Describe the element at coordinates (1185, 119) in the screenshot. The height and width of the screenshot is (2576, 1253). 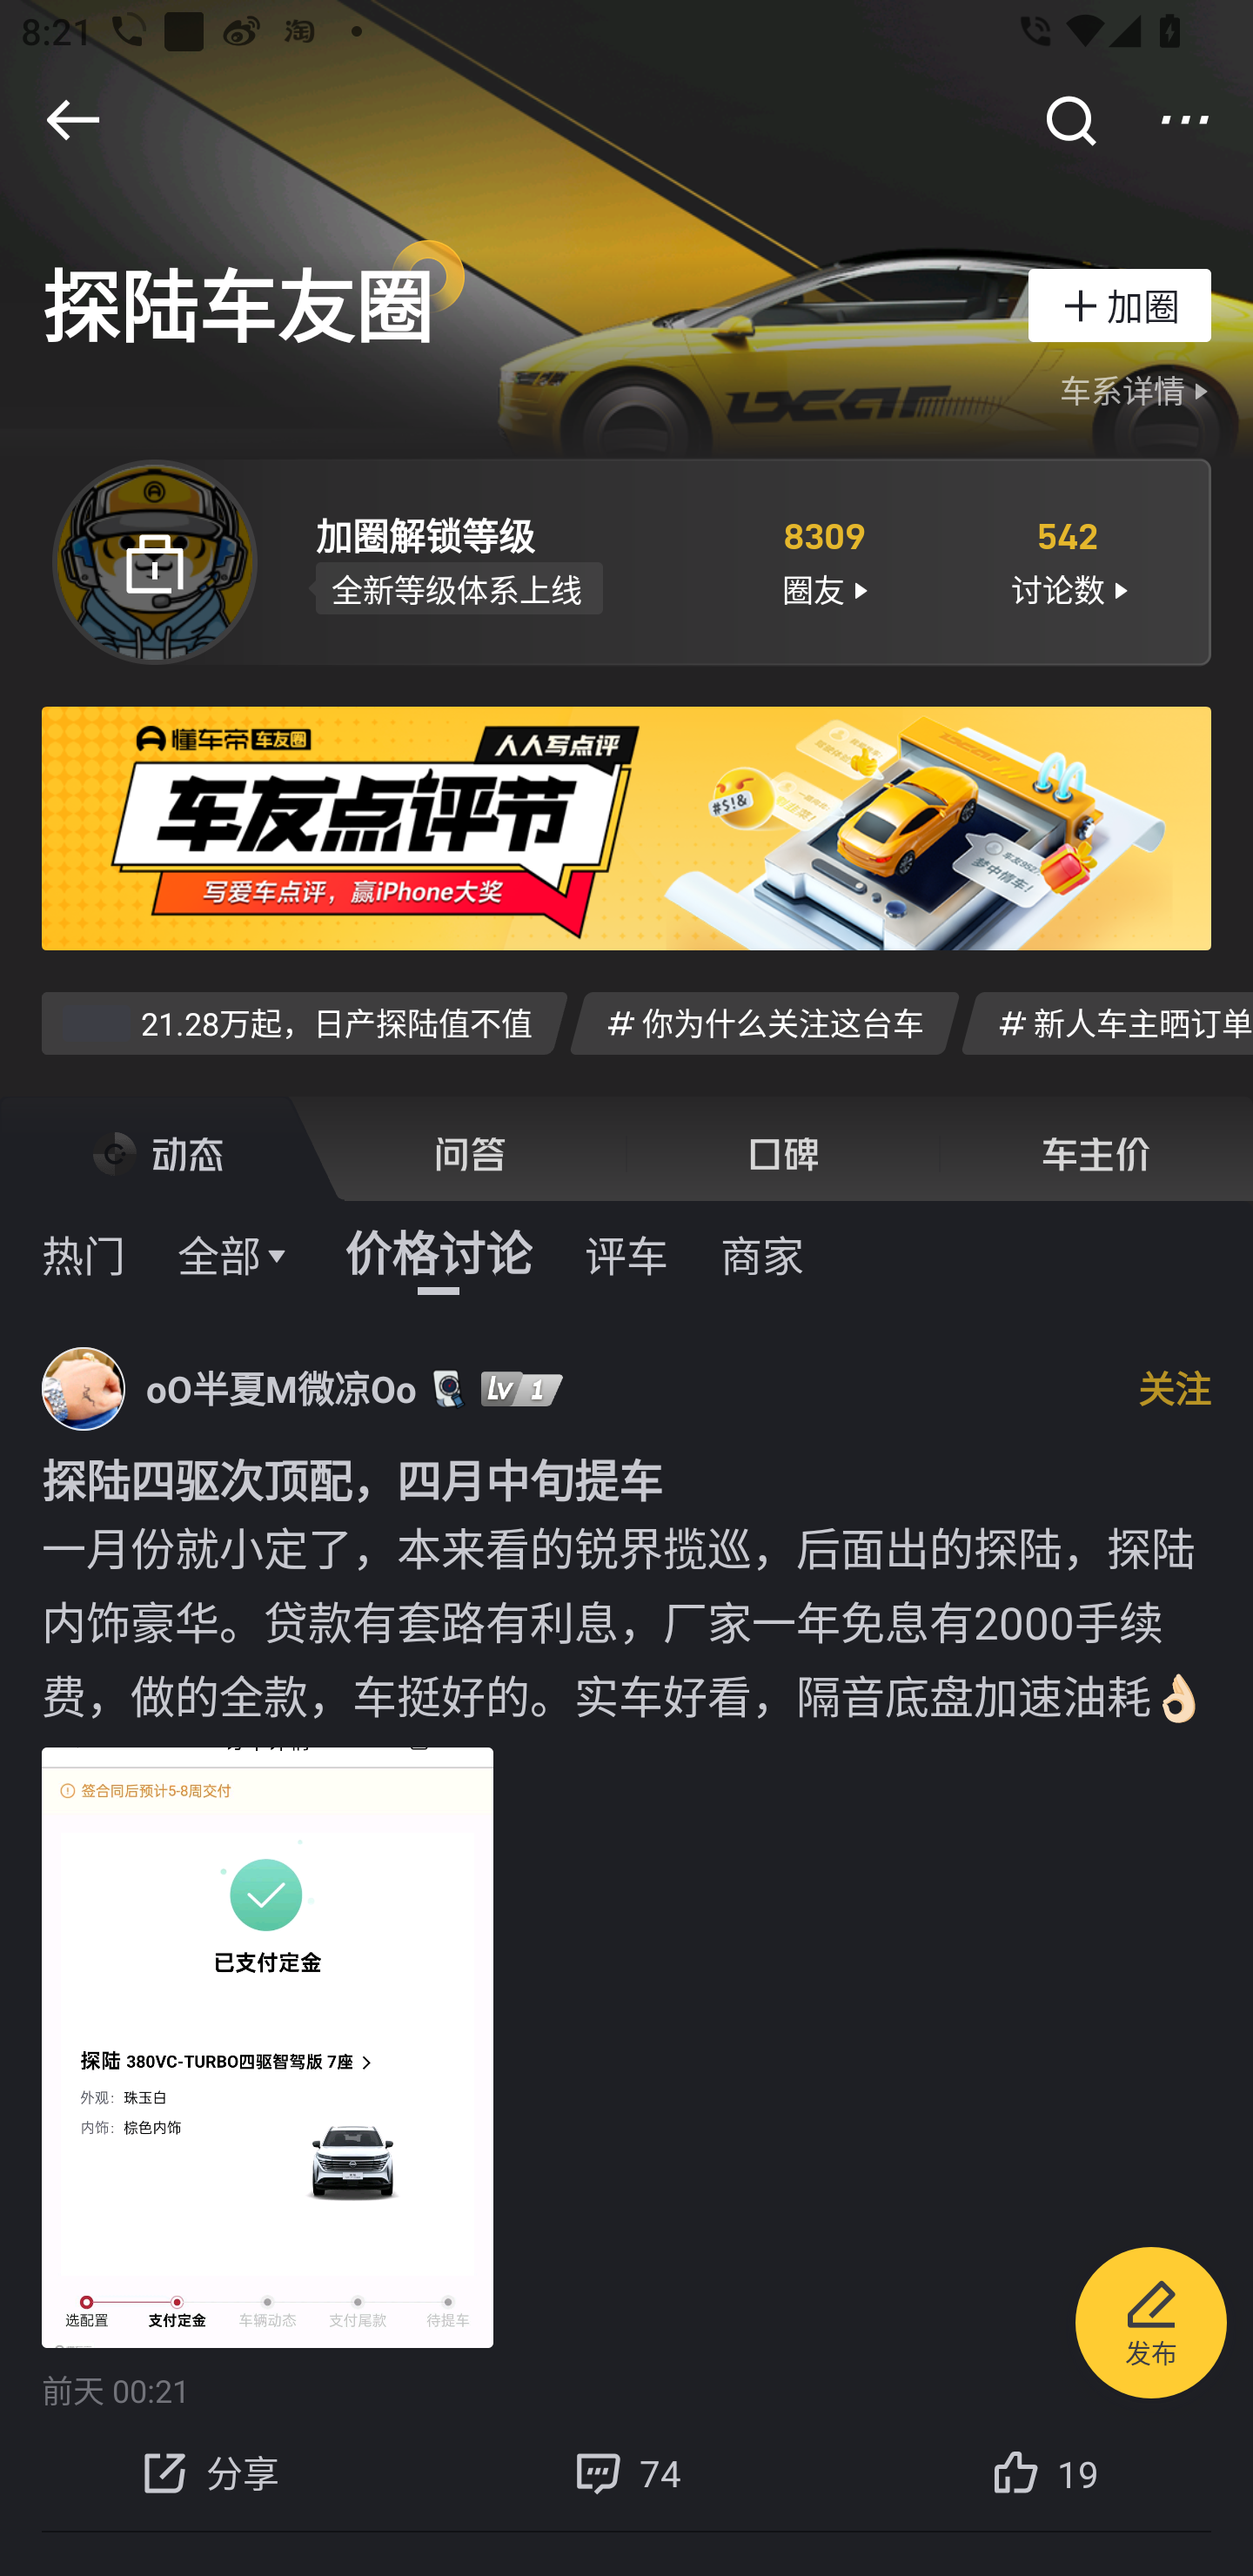
I see `` at that location.